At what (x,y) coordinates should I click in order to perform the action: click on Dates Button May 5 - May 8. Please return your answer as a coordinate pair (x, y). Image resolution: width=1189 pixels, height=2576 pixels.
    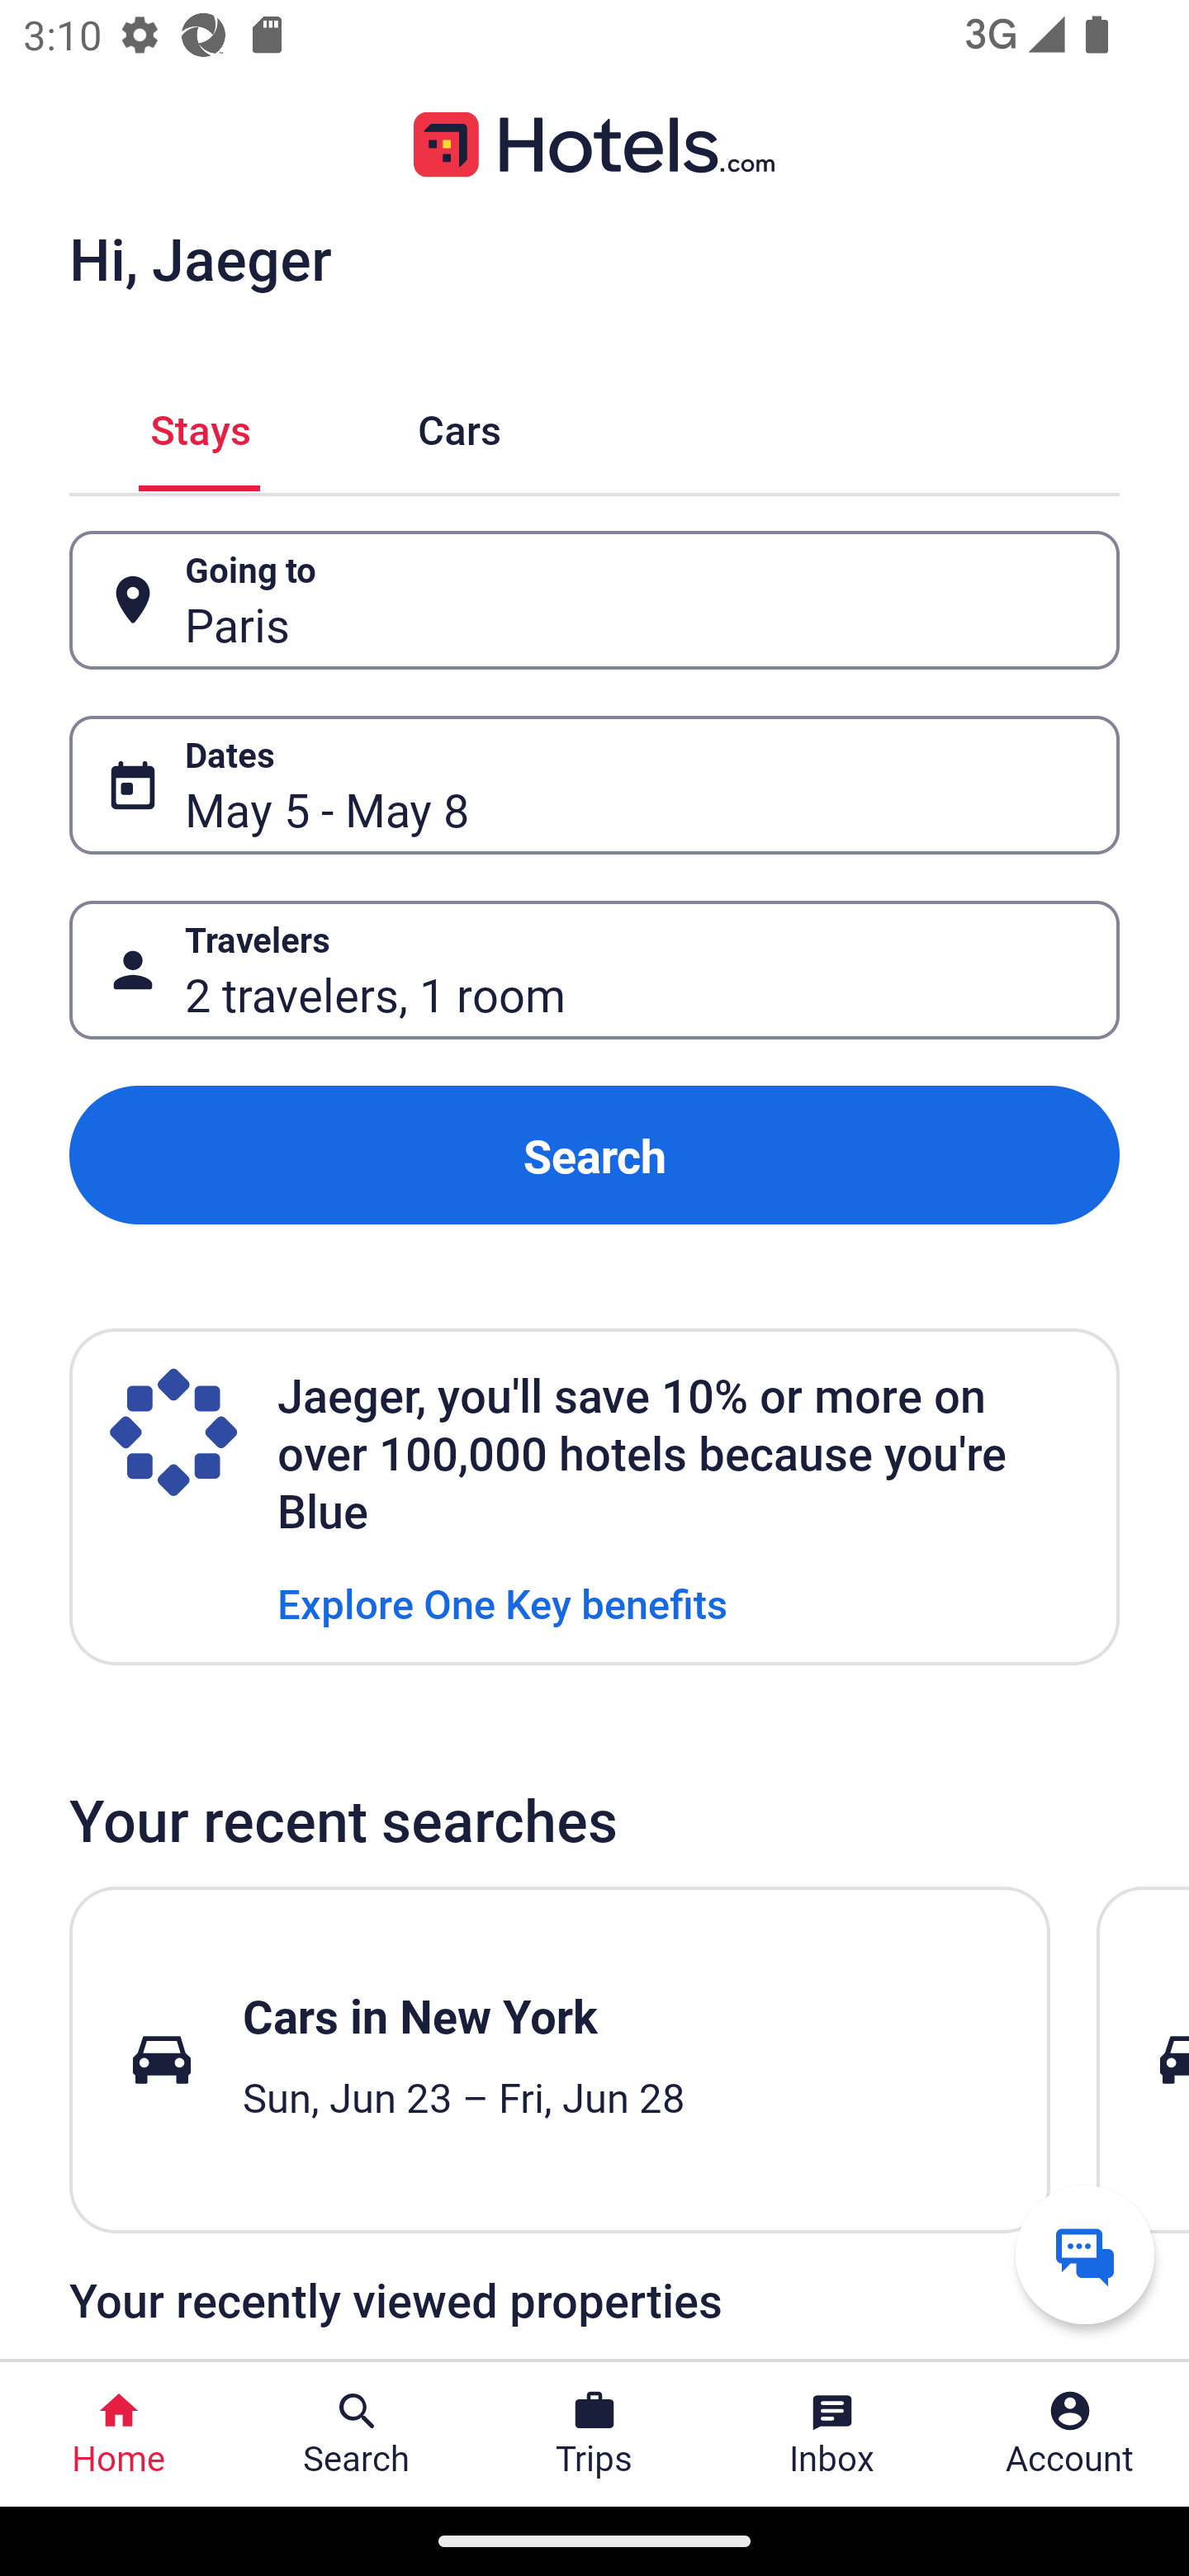
    Looking at the image, I should click on (594, 785).